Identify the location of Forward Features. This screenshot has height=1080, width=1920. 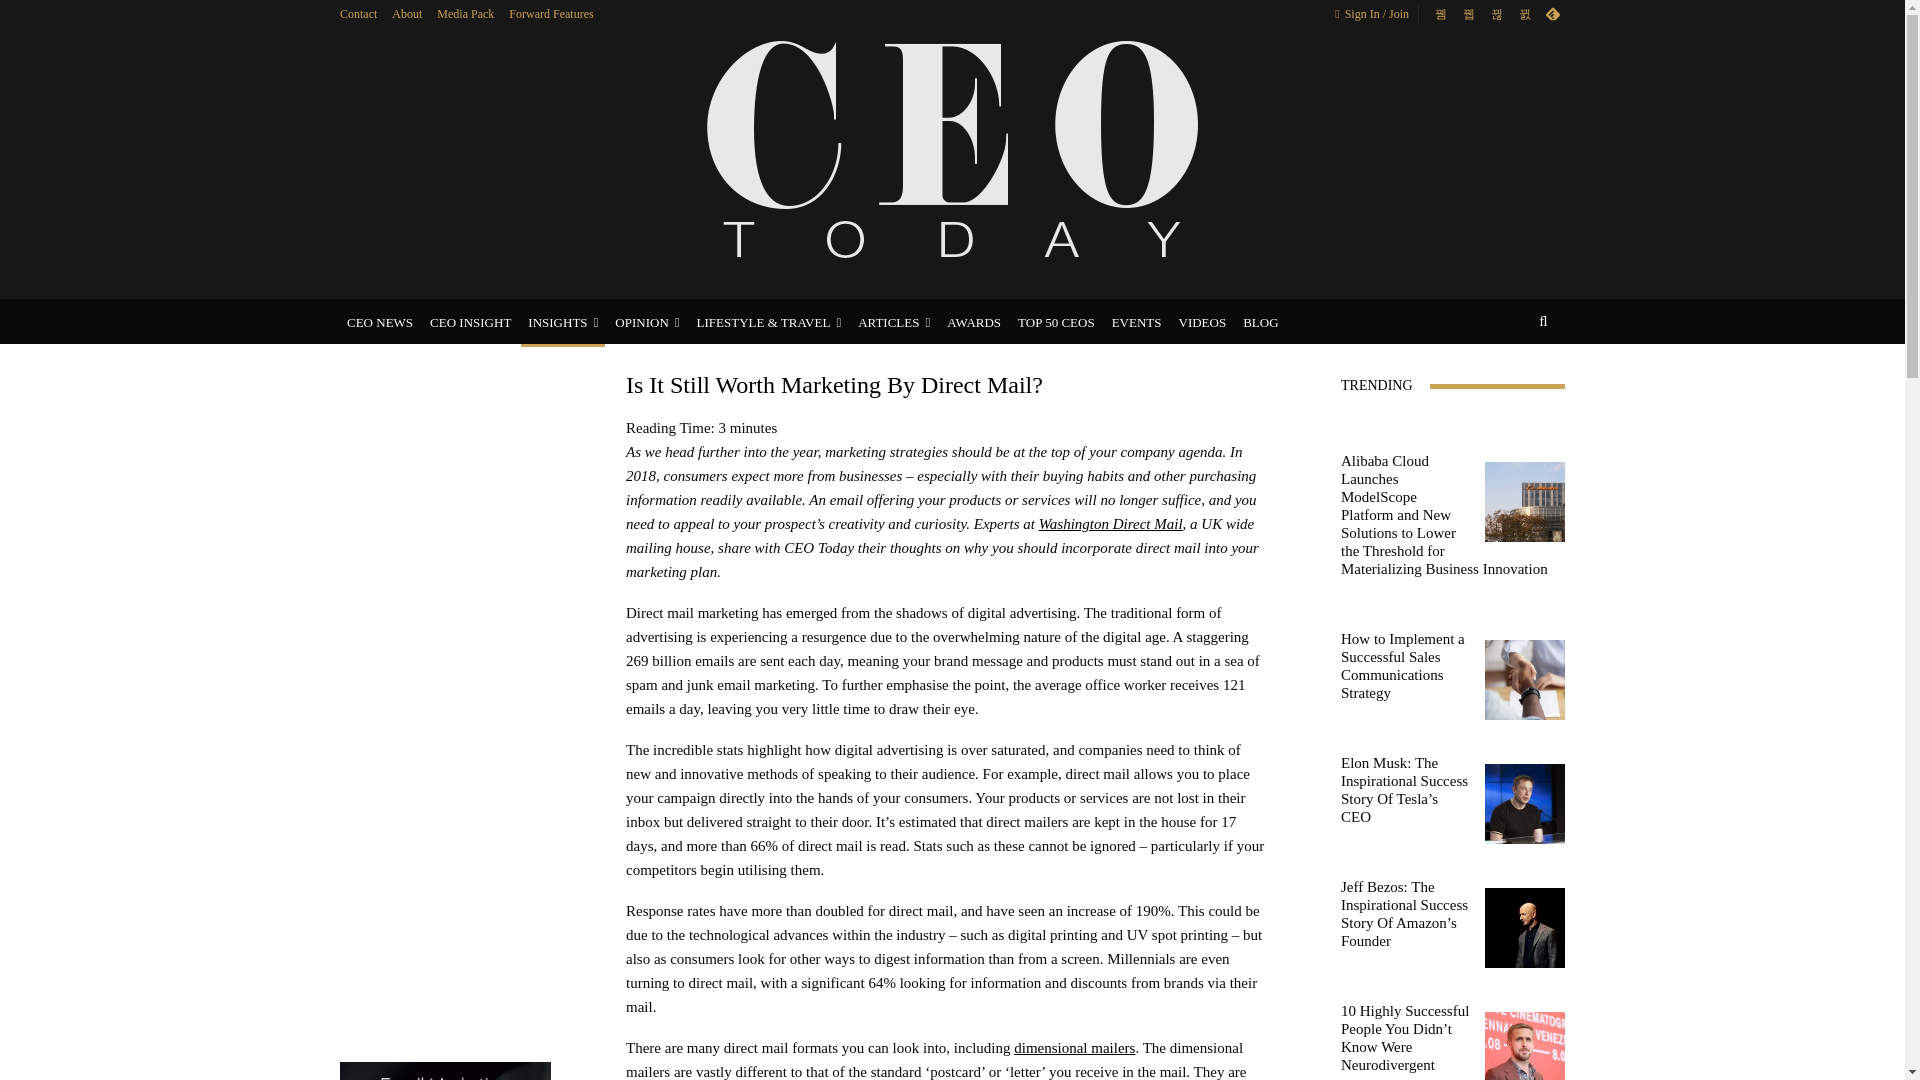
(550, 13).